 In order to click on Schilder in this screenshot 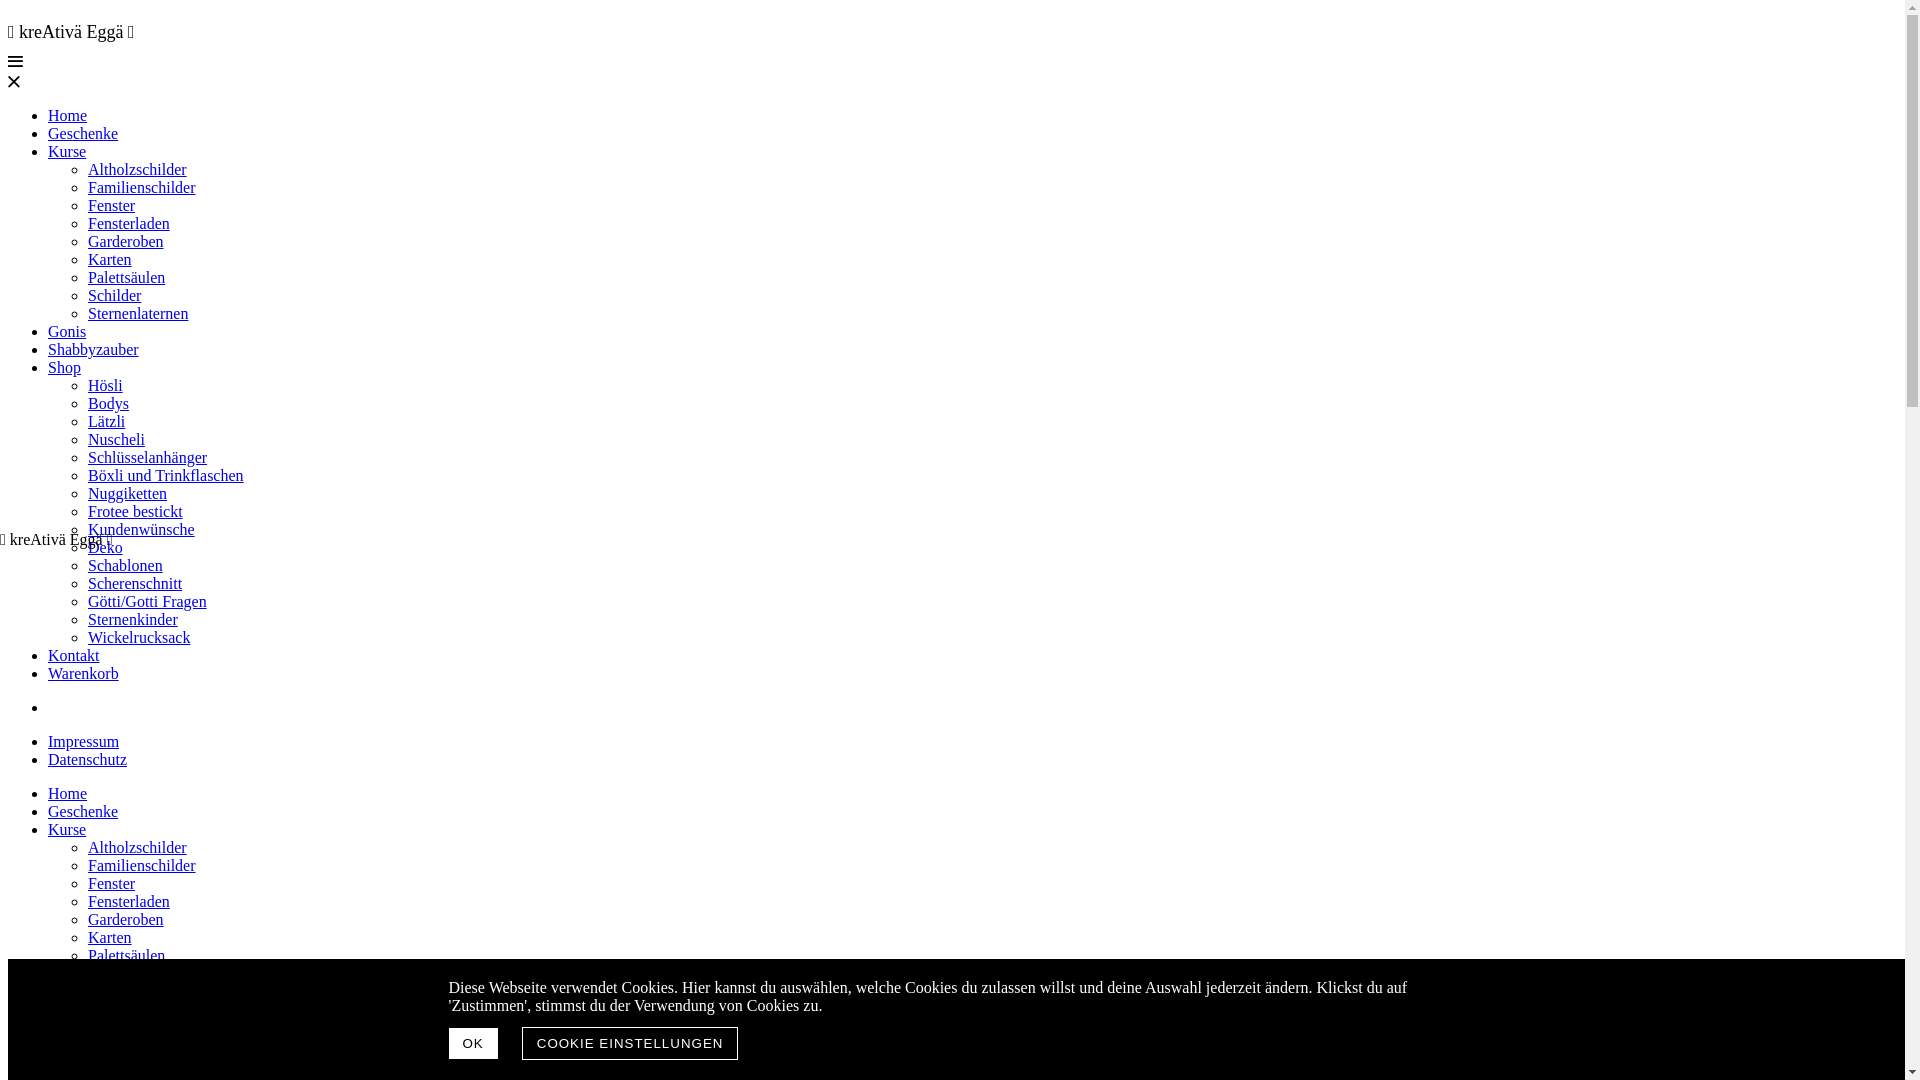, I will do `click(114, 974)`.